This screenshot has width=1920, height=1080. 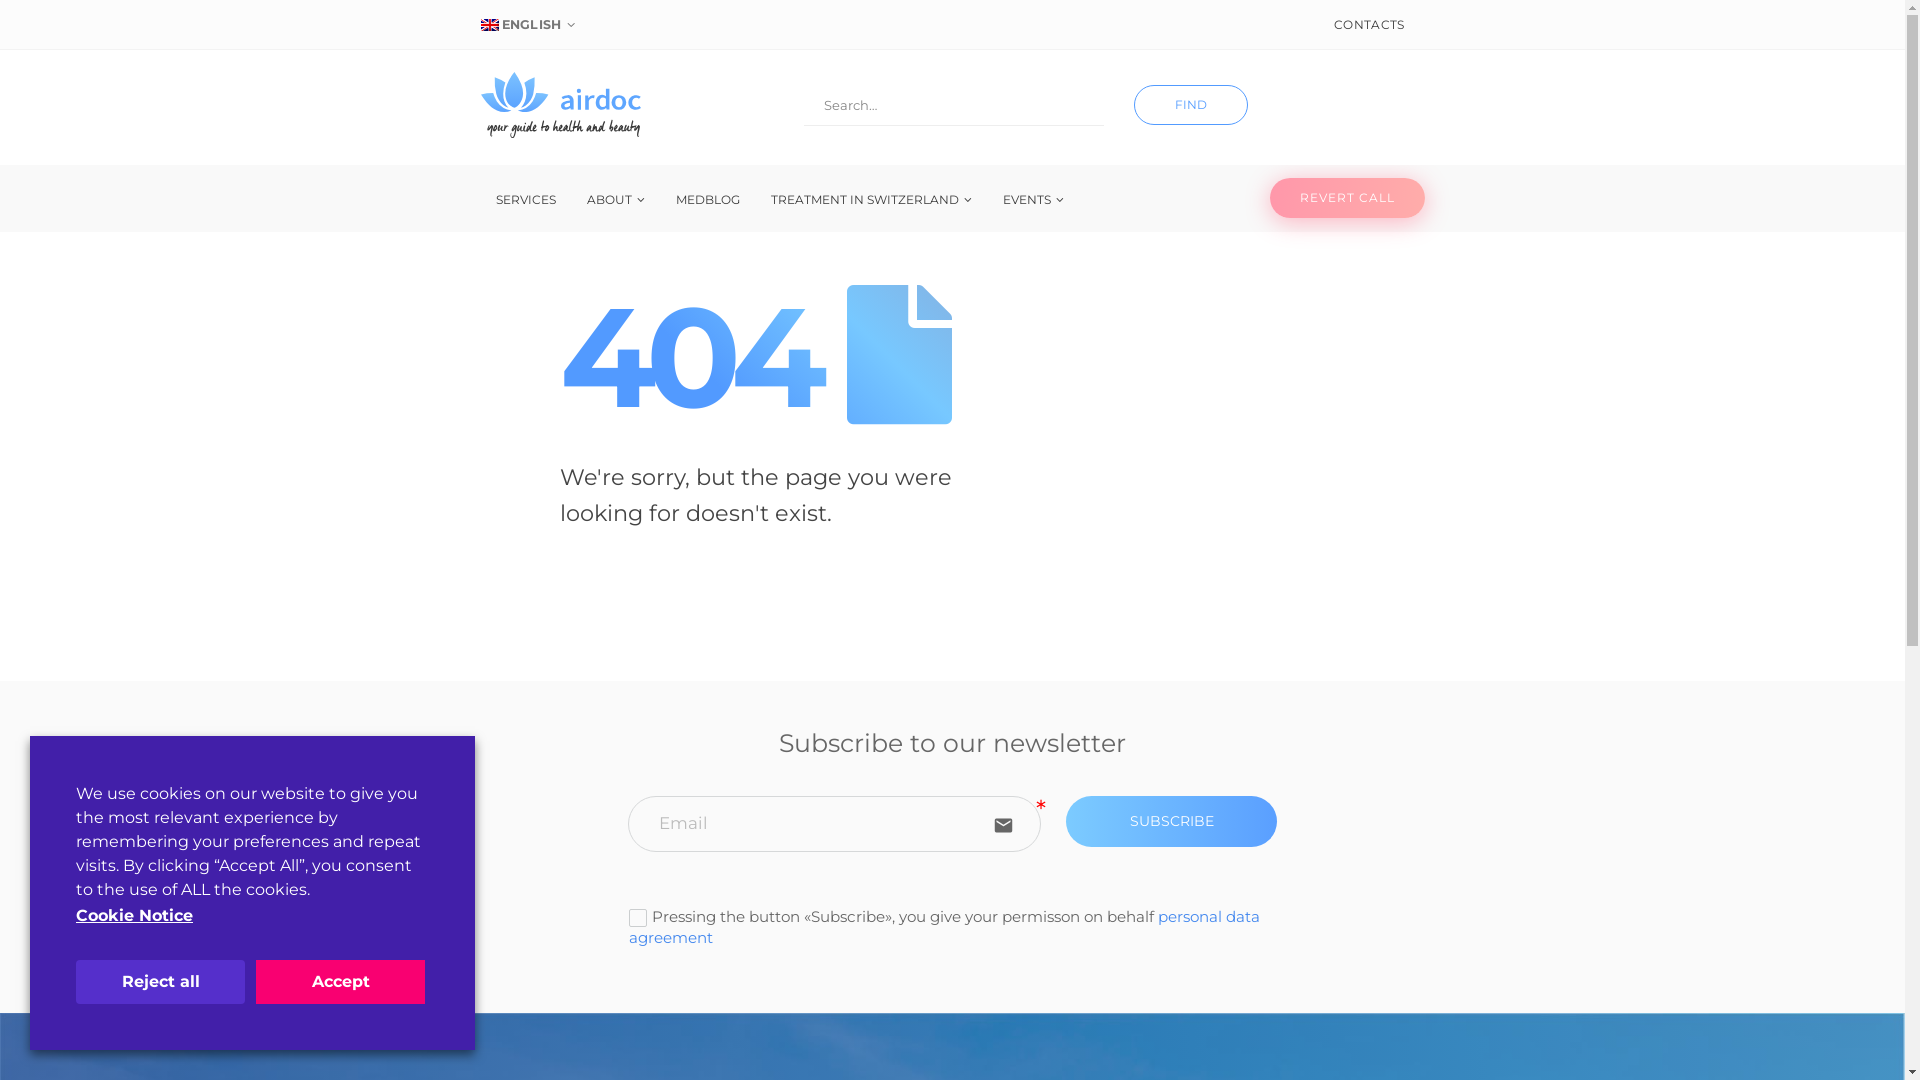 What do you see at coordinates (134, 916) in the screenshot?
I see `Cookie Notice` at bounding box center [134, 916].